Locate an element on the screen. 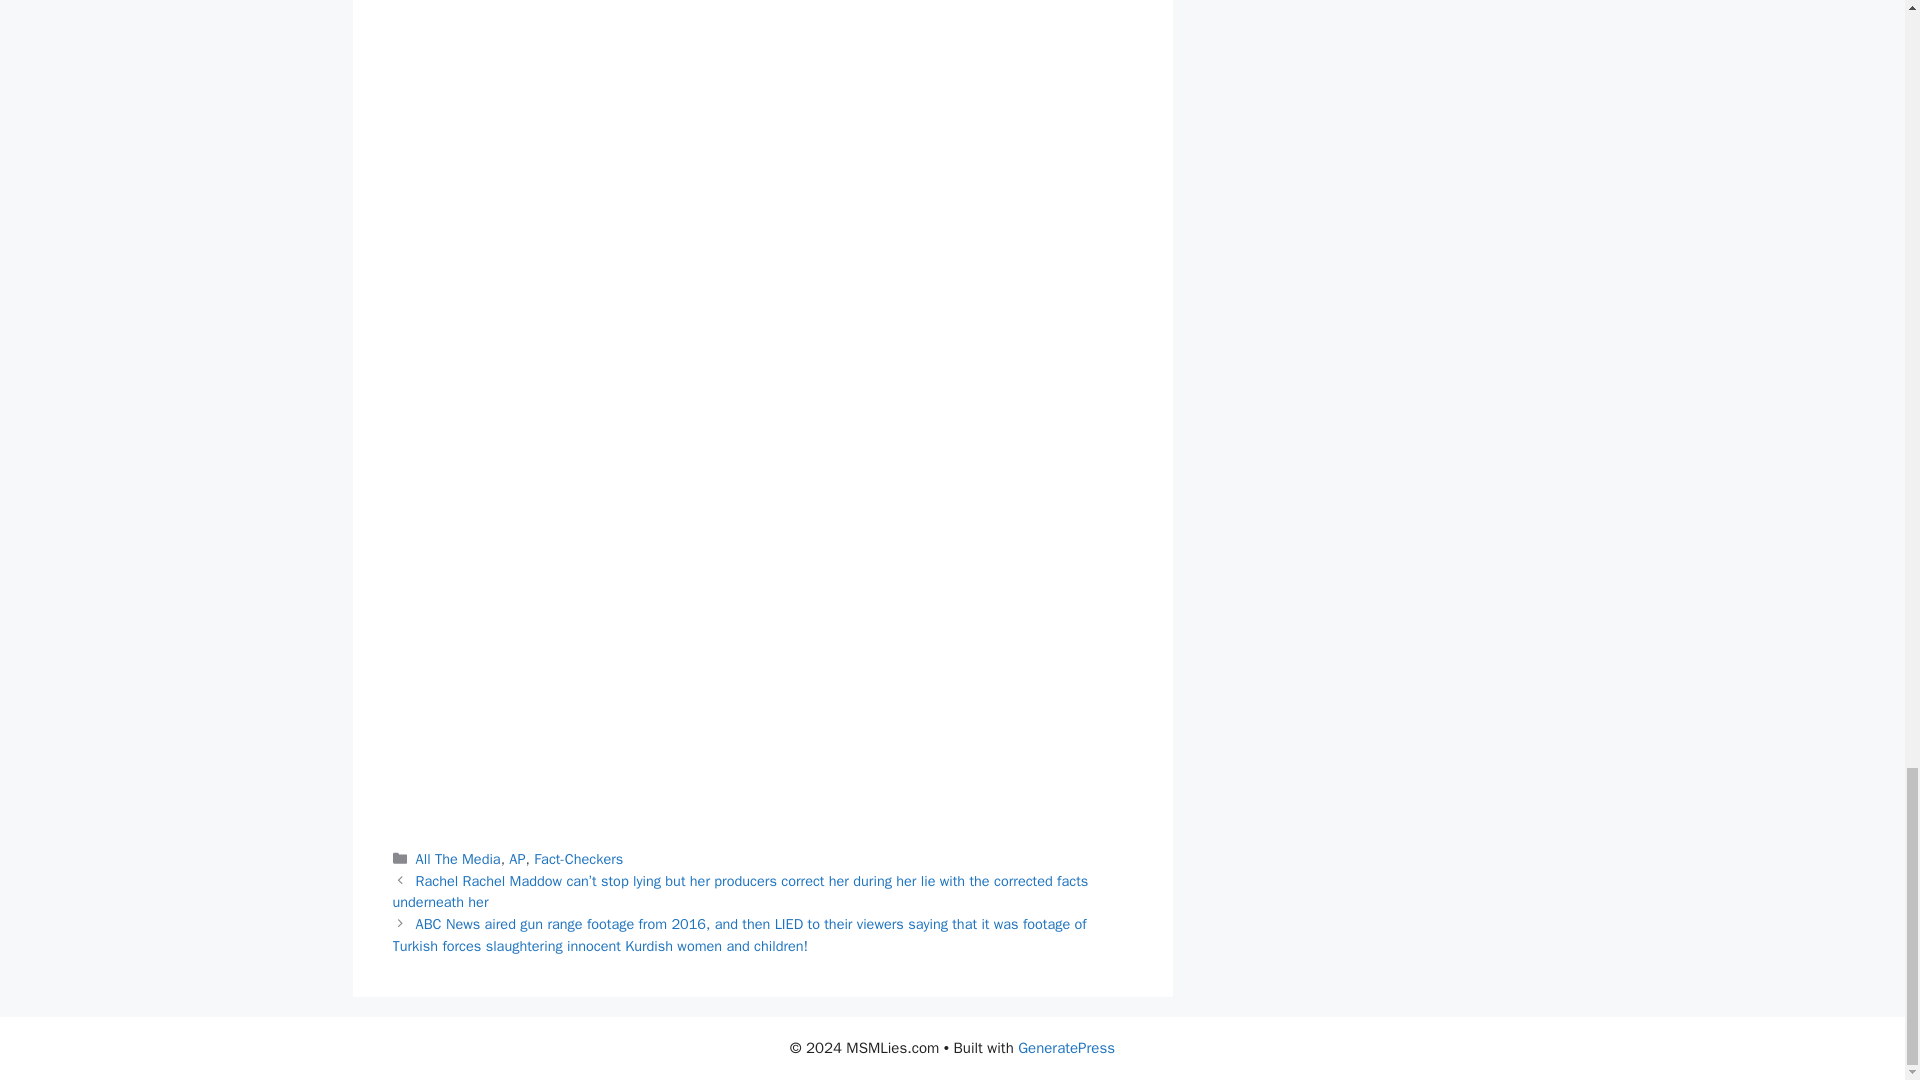 The height and width of the screenshot is (1080, 1920). All The Media is located at coordinates (458, 858).